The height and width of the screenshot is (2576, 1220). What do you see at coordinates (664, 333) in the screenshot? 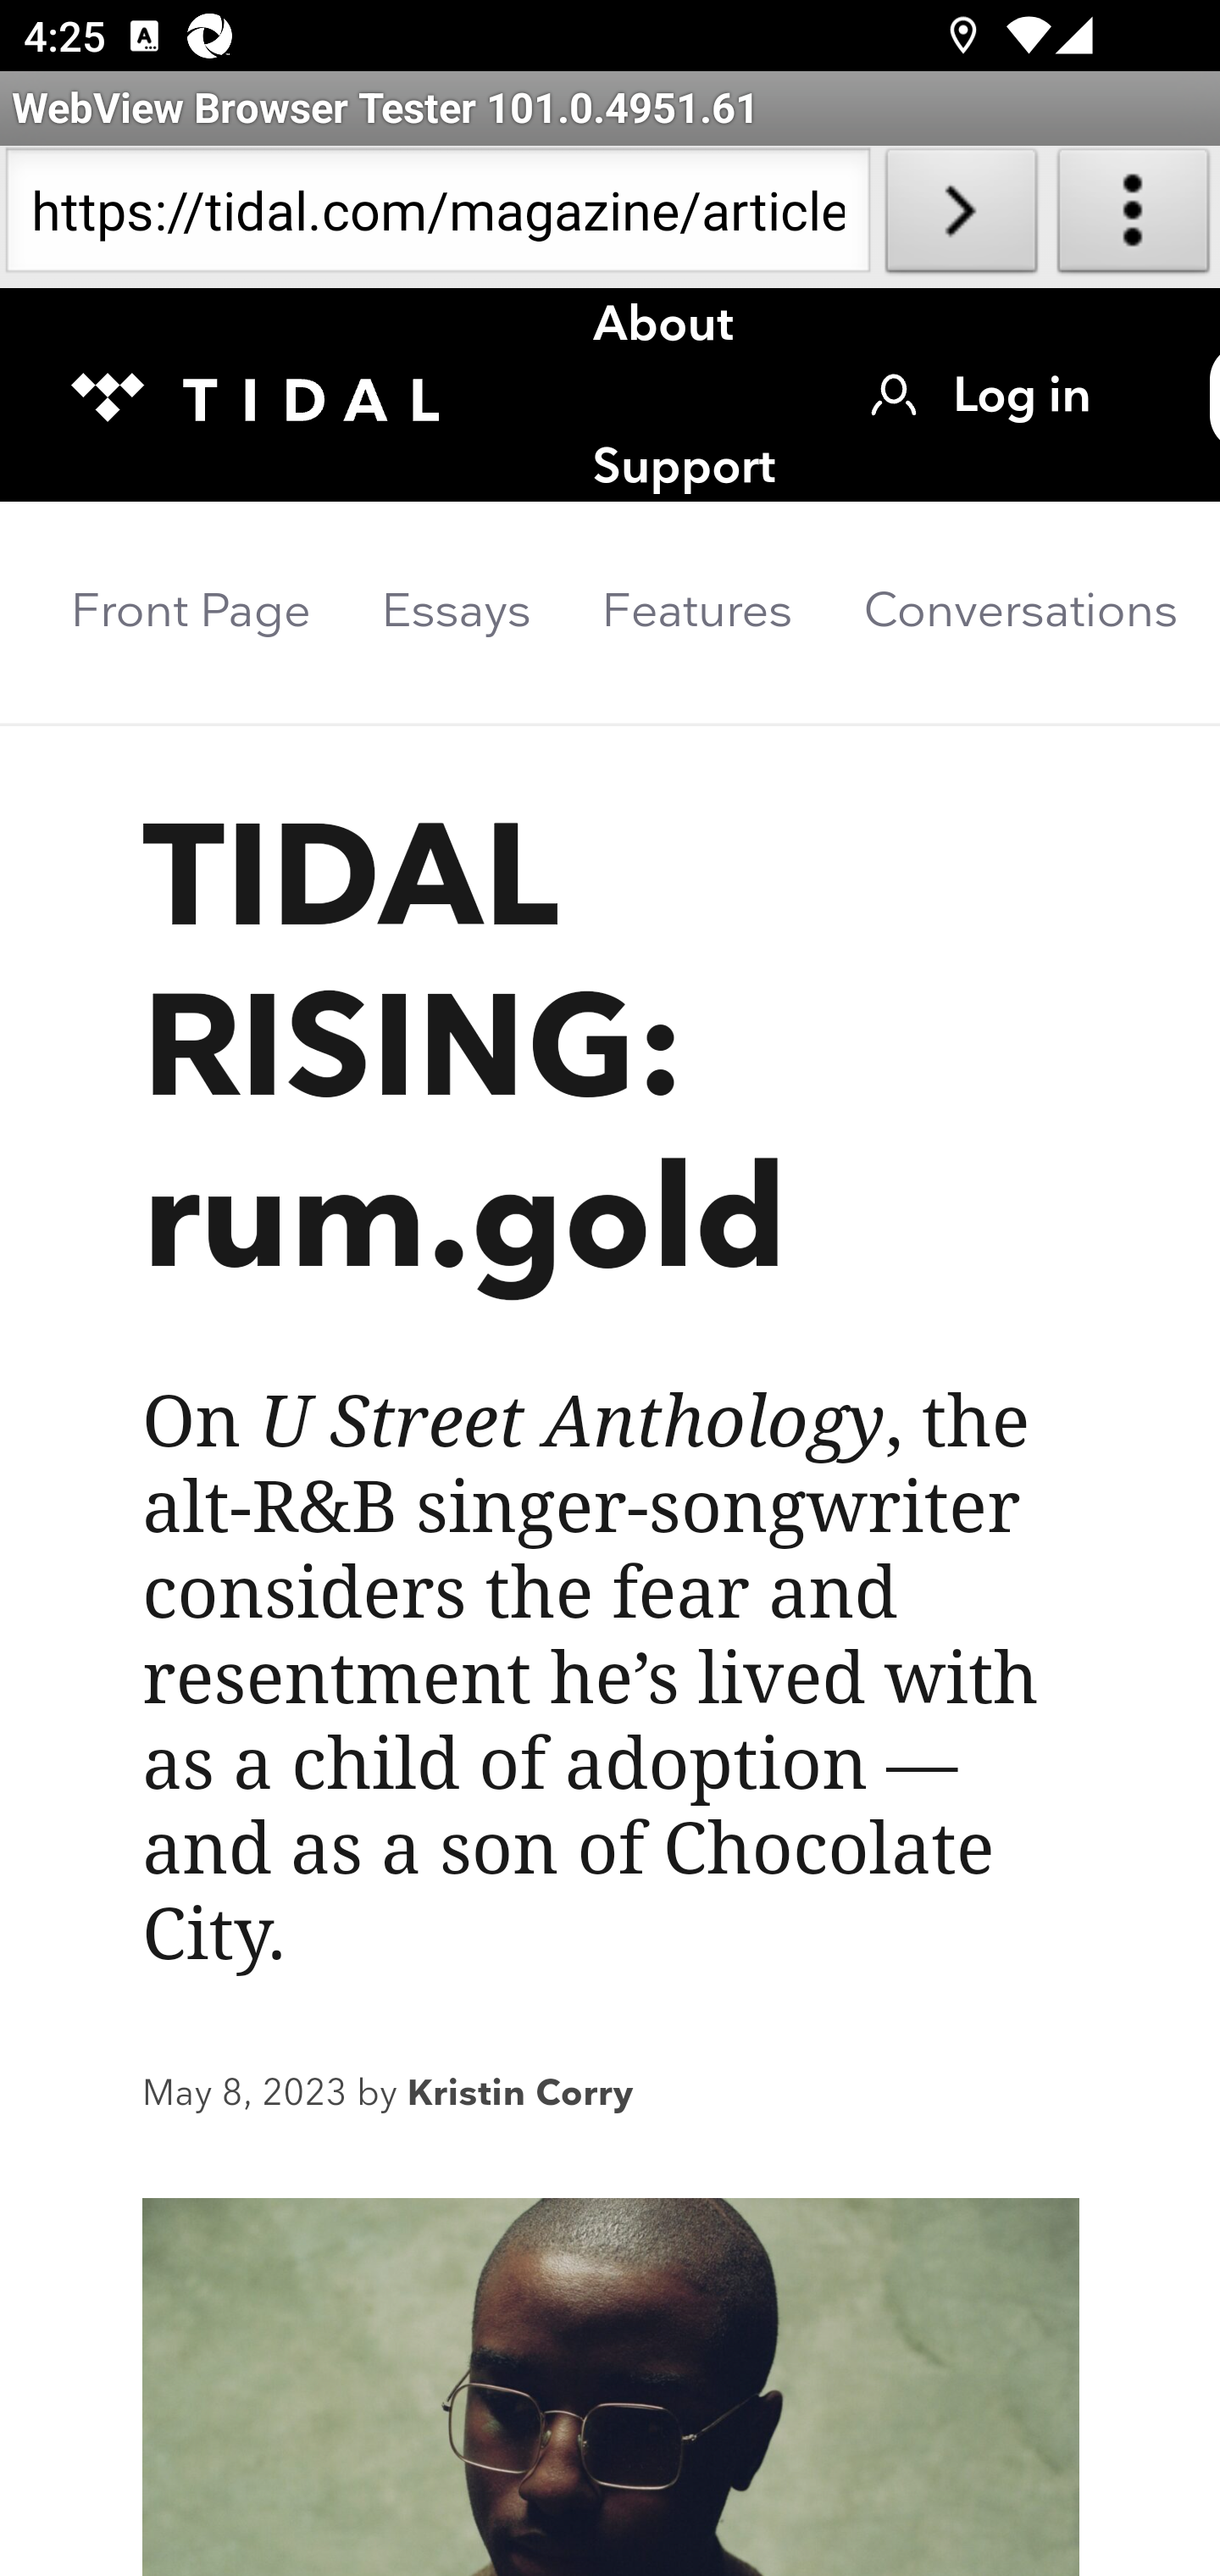
I see `About` at bounding box center [664, 333].